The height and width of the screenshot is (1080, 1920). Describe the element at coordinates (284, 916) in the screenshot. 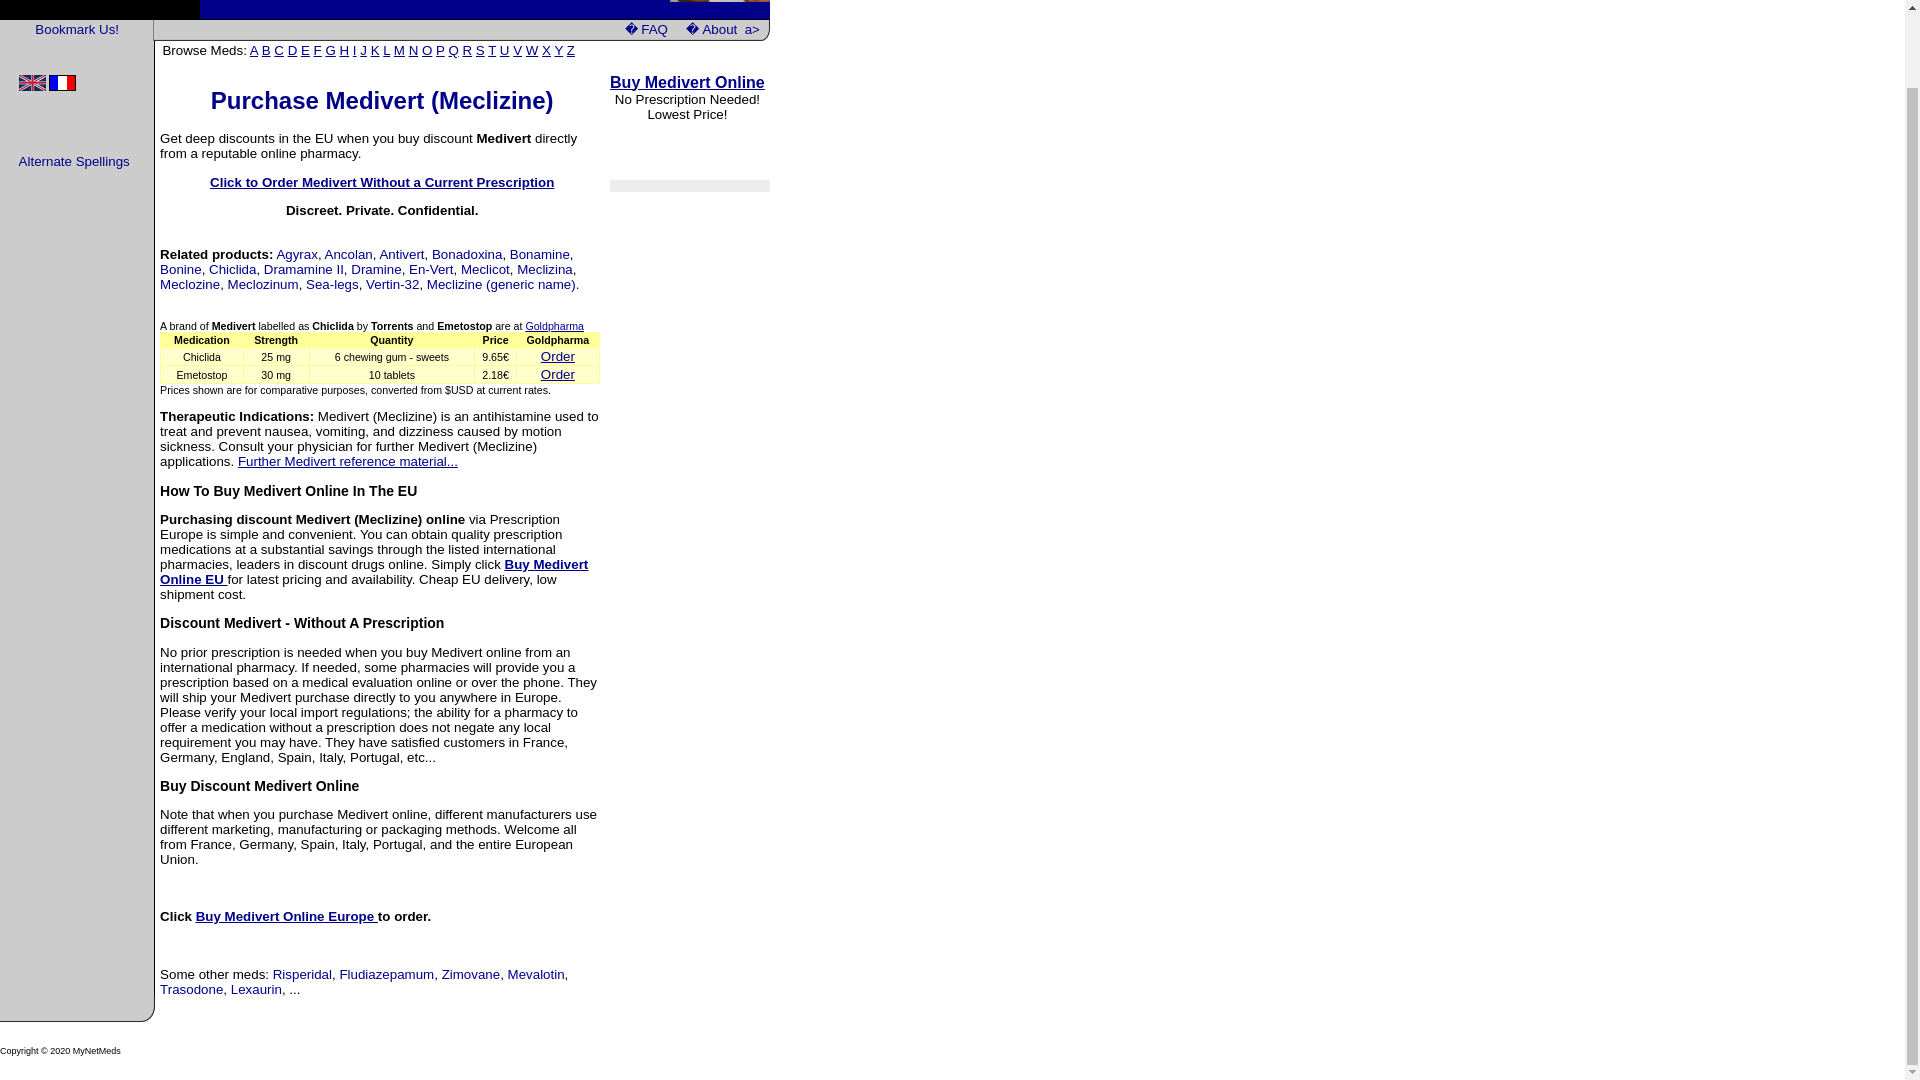

I see `Buy Medivert Online Europe` at that location.